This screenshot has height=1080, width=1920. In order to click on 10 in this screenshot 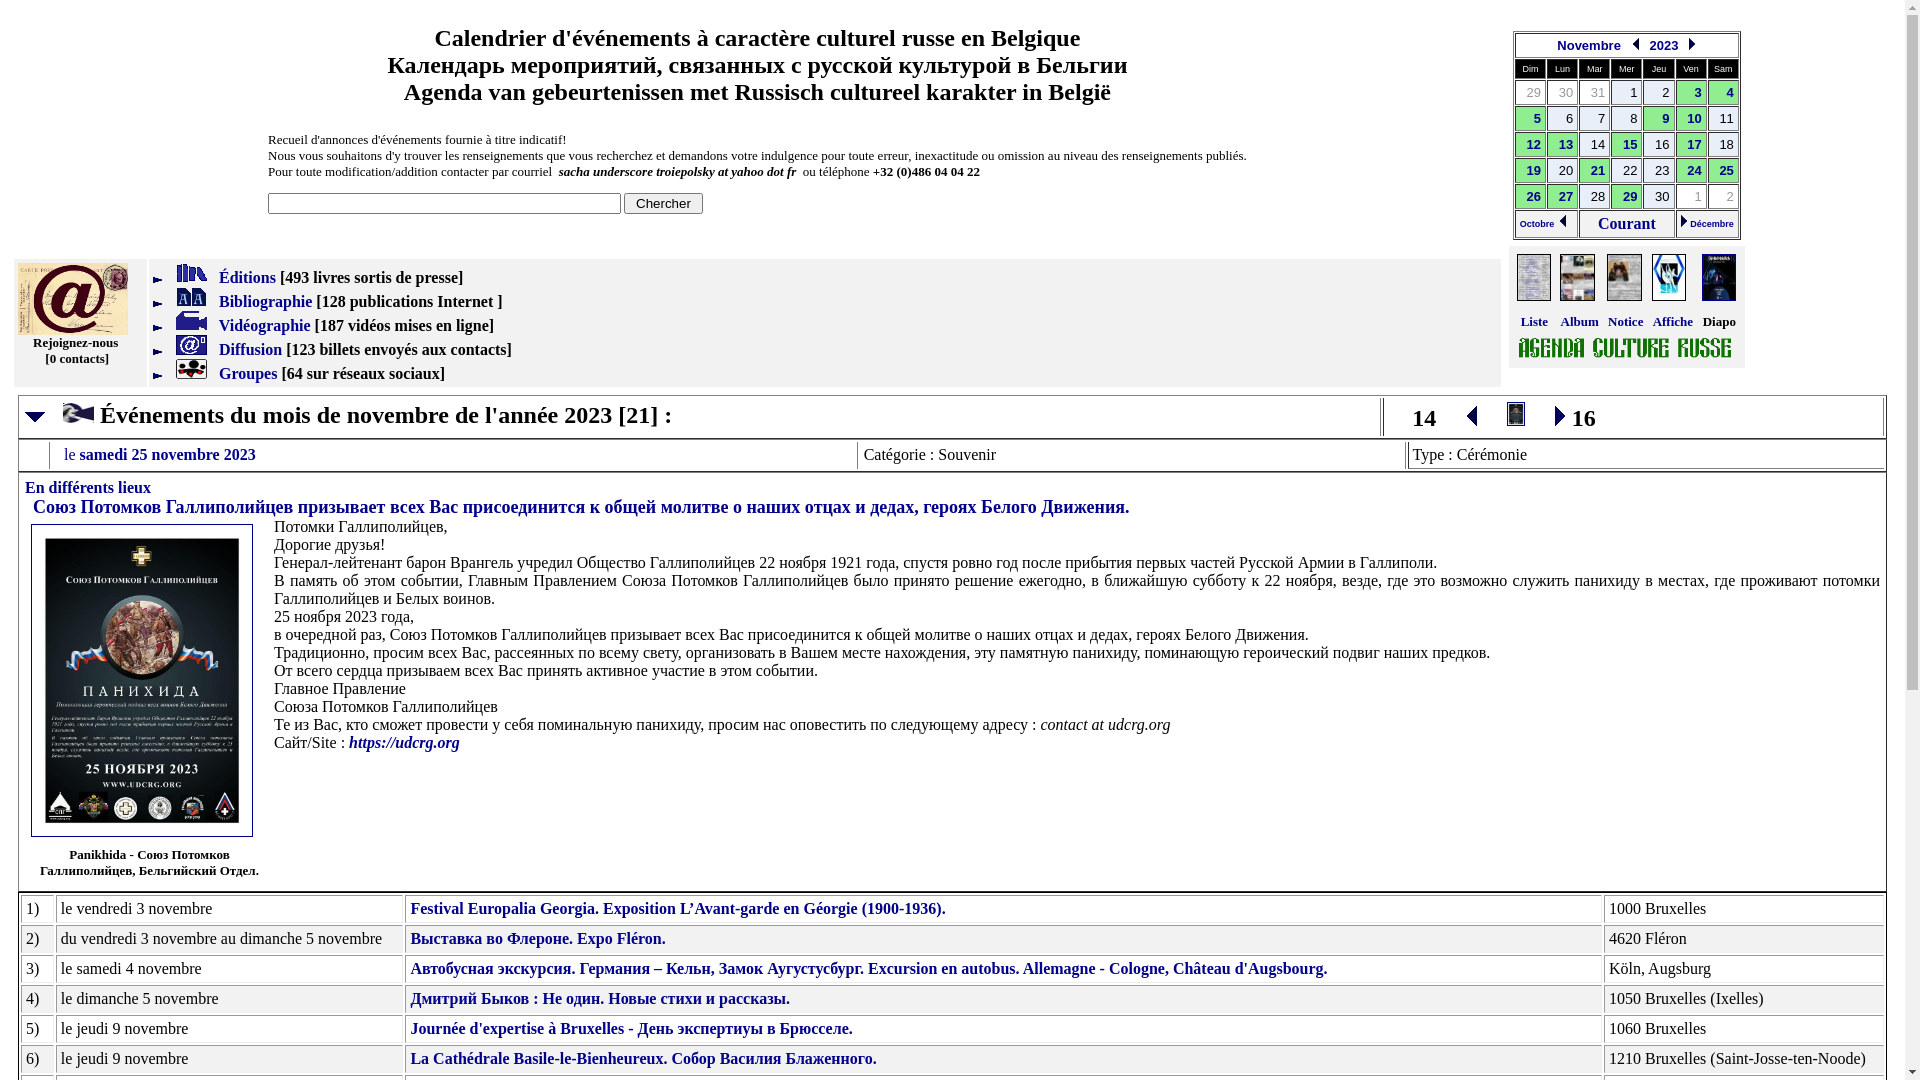, I will do `click(1694, 118)`.